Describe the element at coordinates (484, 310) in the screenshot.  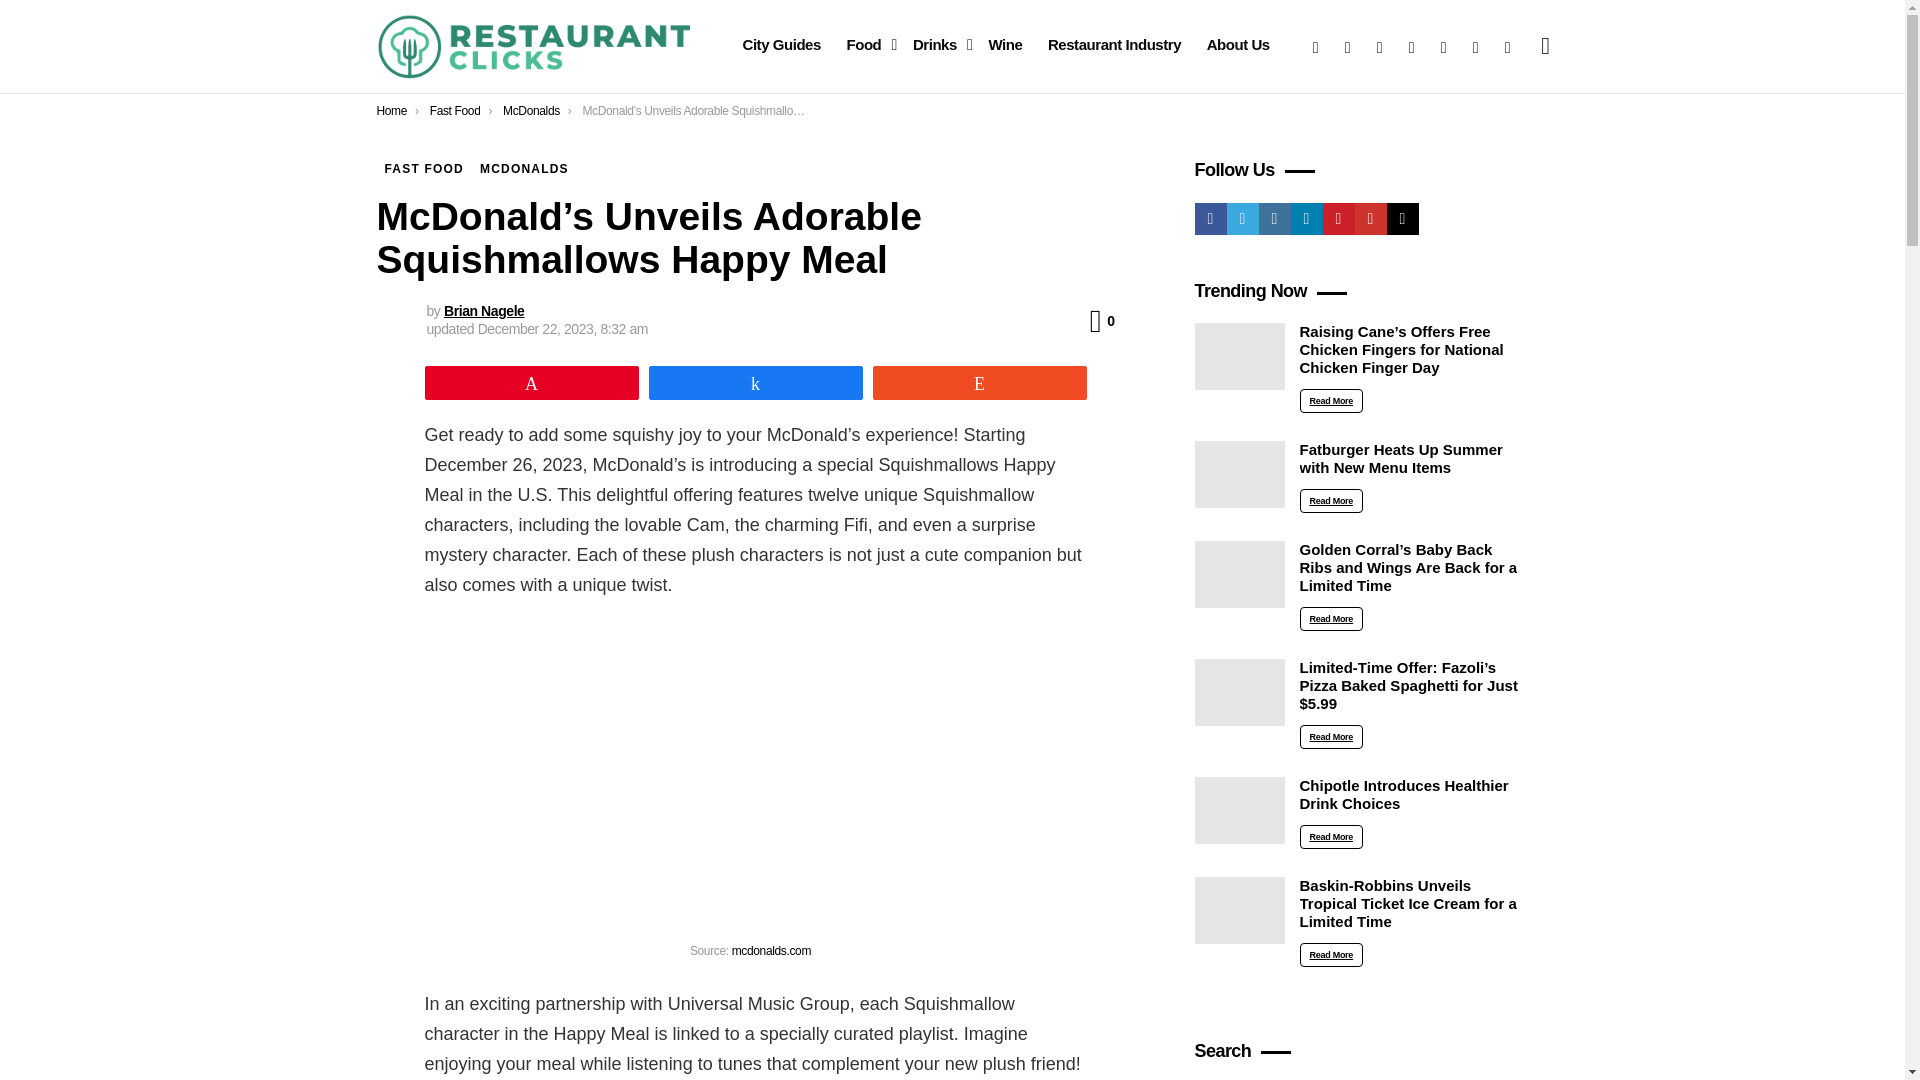
I see `Posts by Brian Nagele` at that location.